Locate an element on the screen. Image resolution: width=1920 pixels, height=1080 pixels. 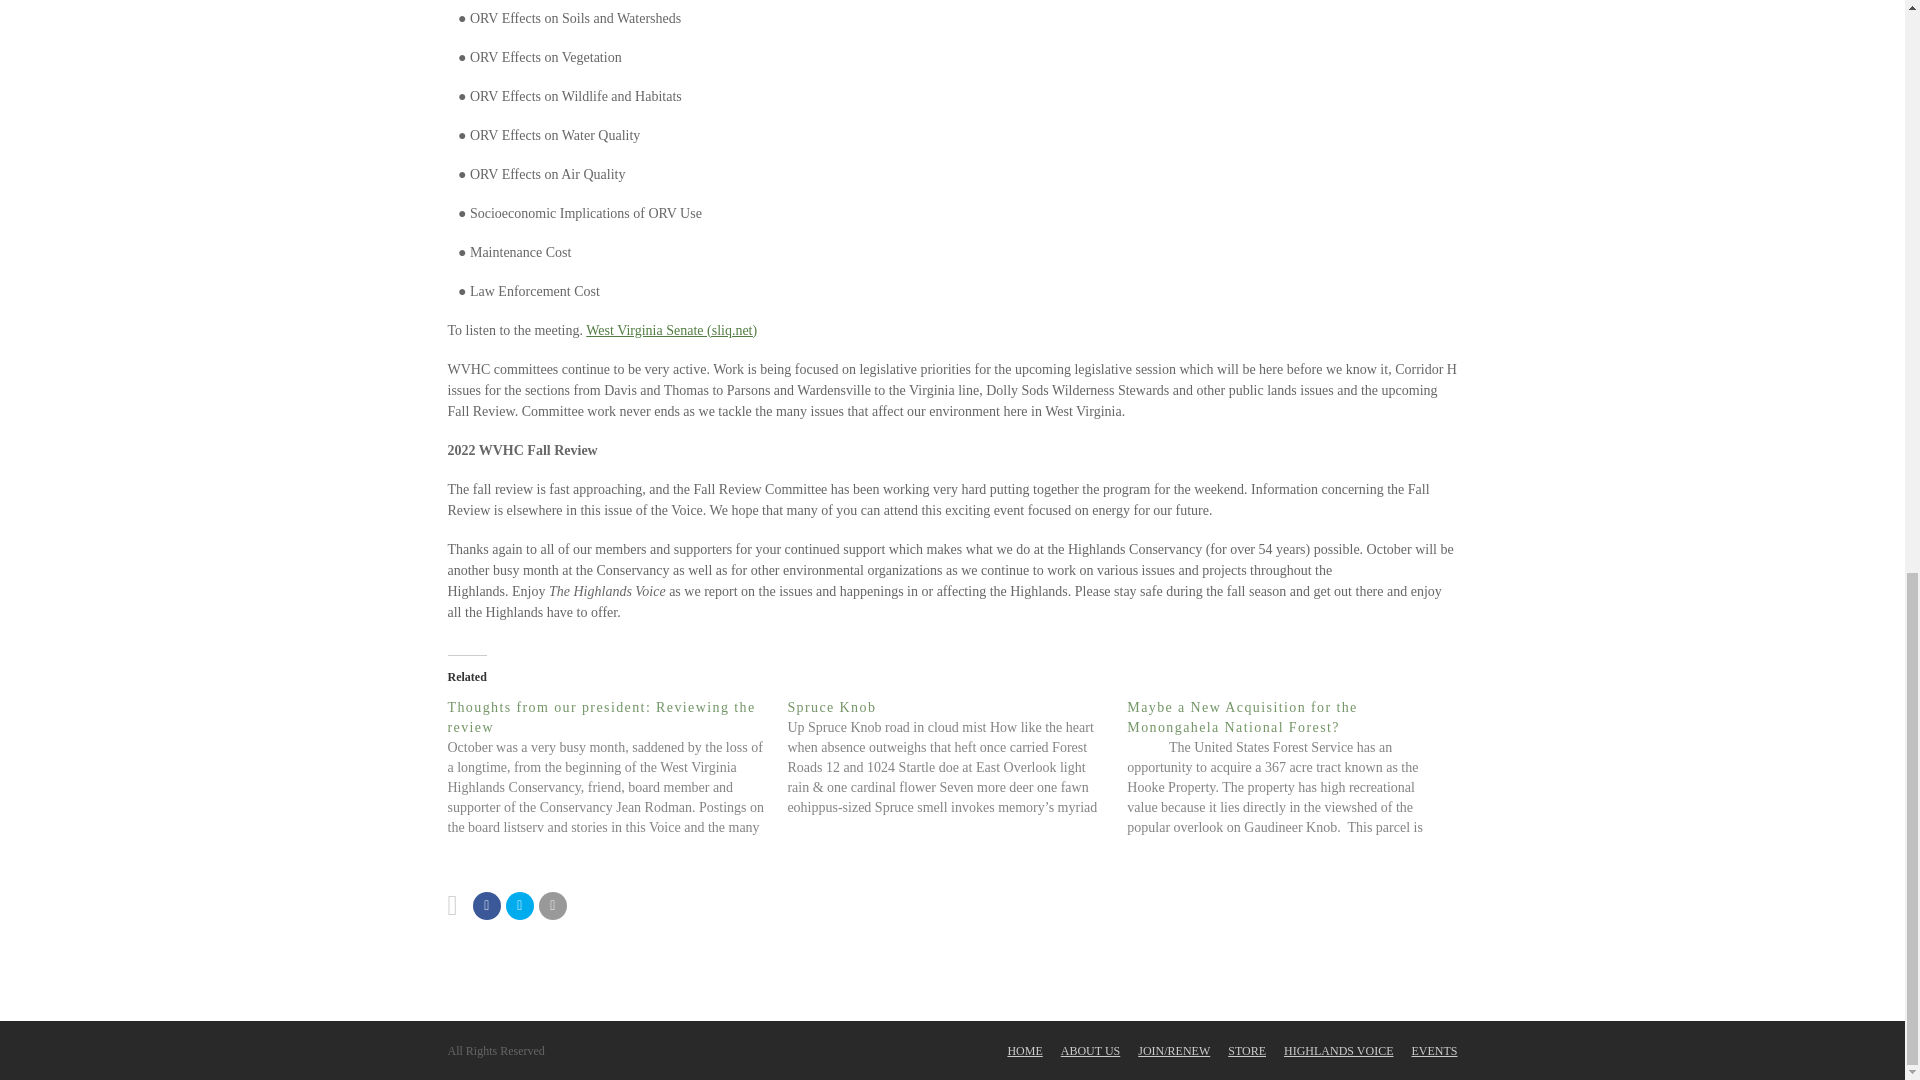
Tweet is located at coordinates (520, 905).